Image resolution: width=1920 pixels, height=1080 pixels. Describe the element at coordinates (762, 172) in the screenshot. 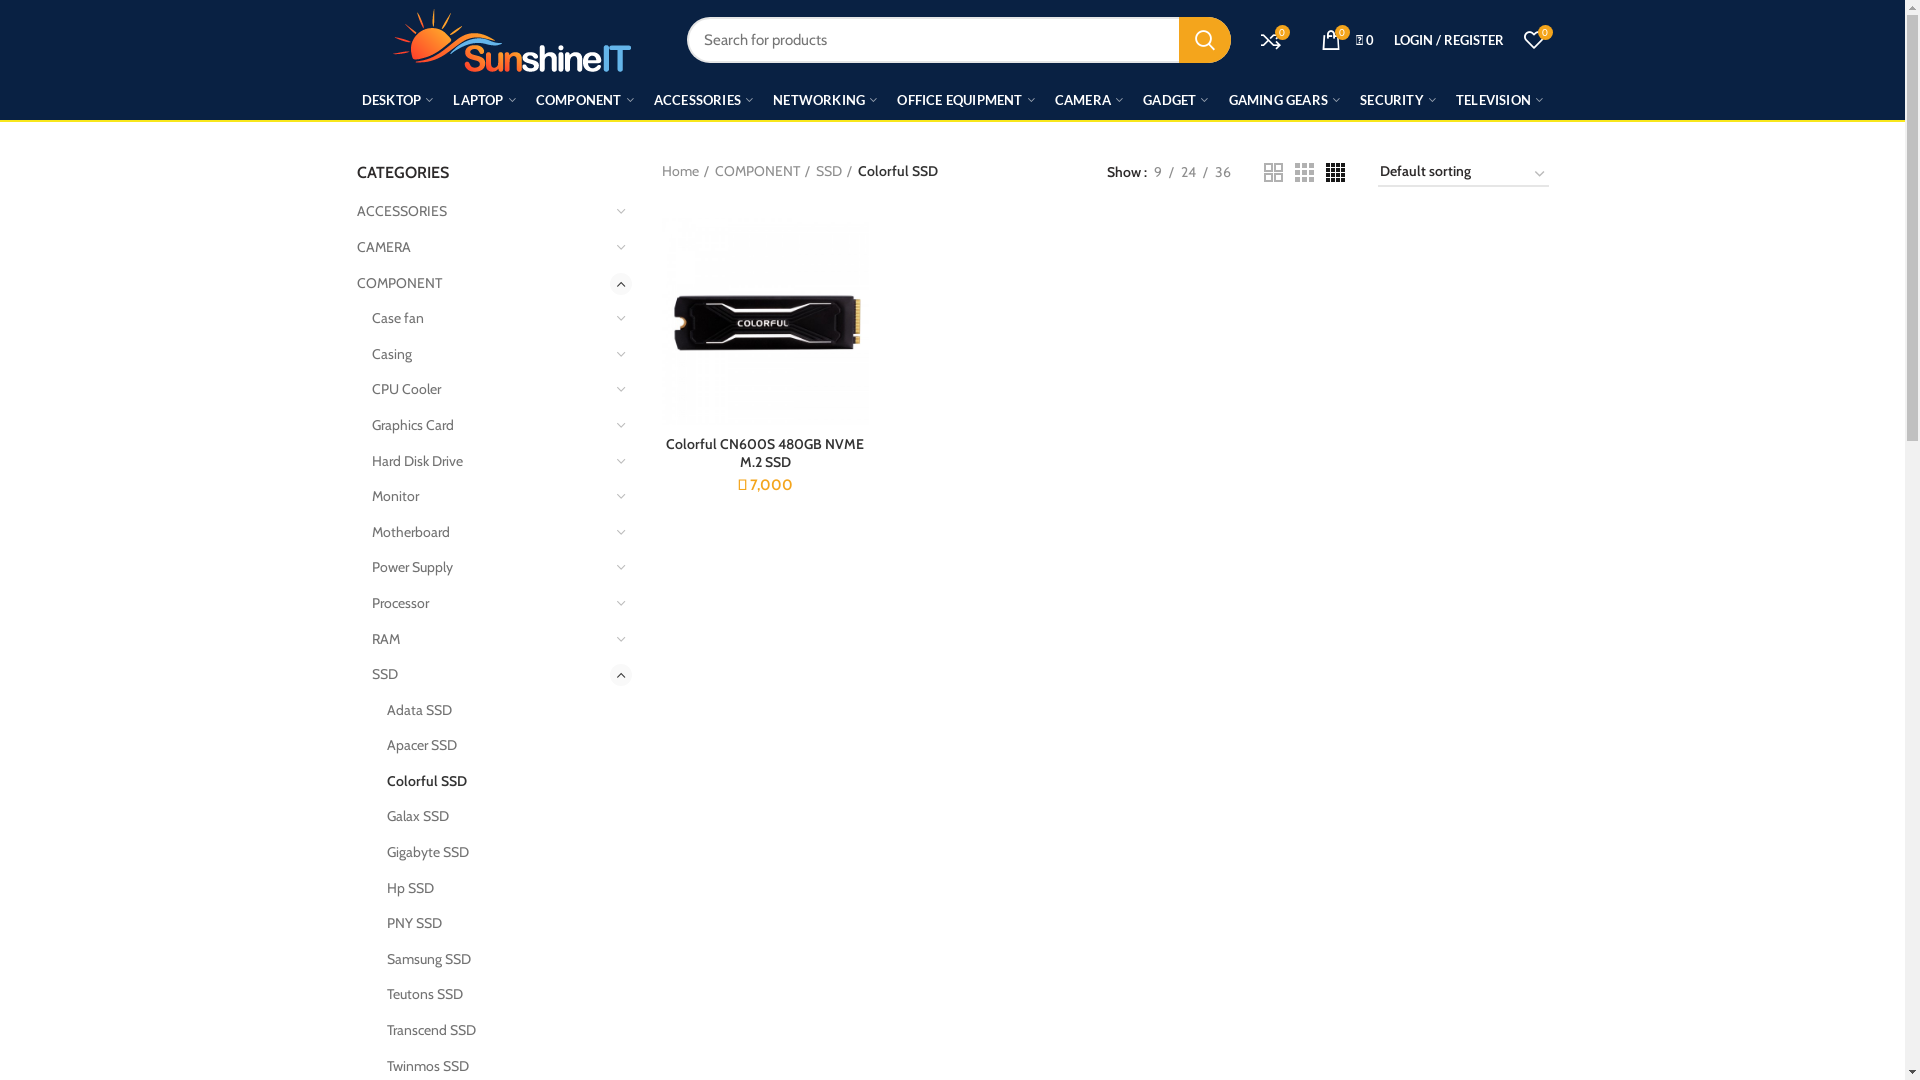

I see `COMPONENT` at that location.